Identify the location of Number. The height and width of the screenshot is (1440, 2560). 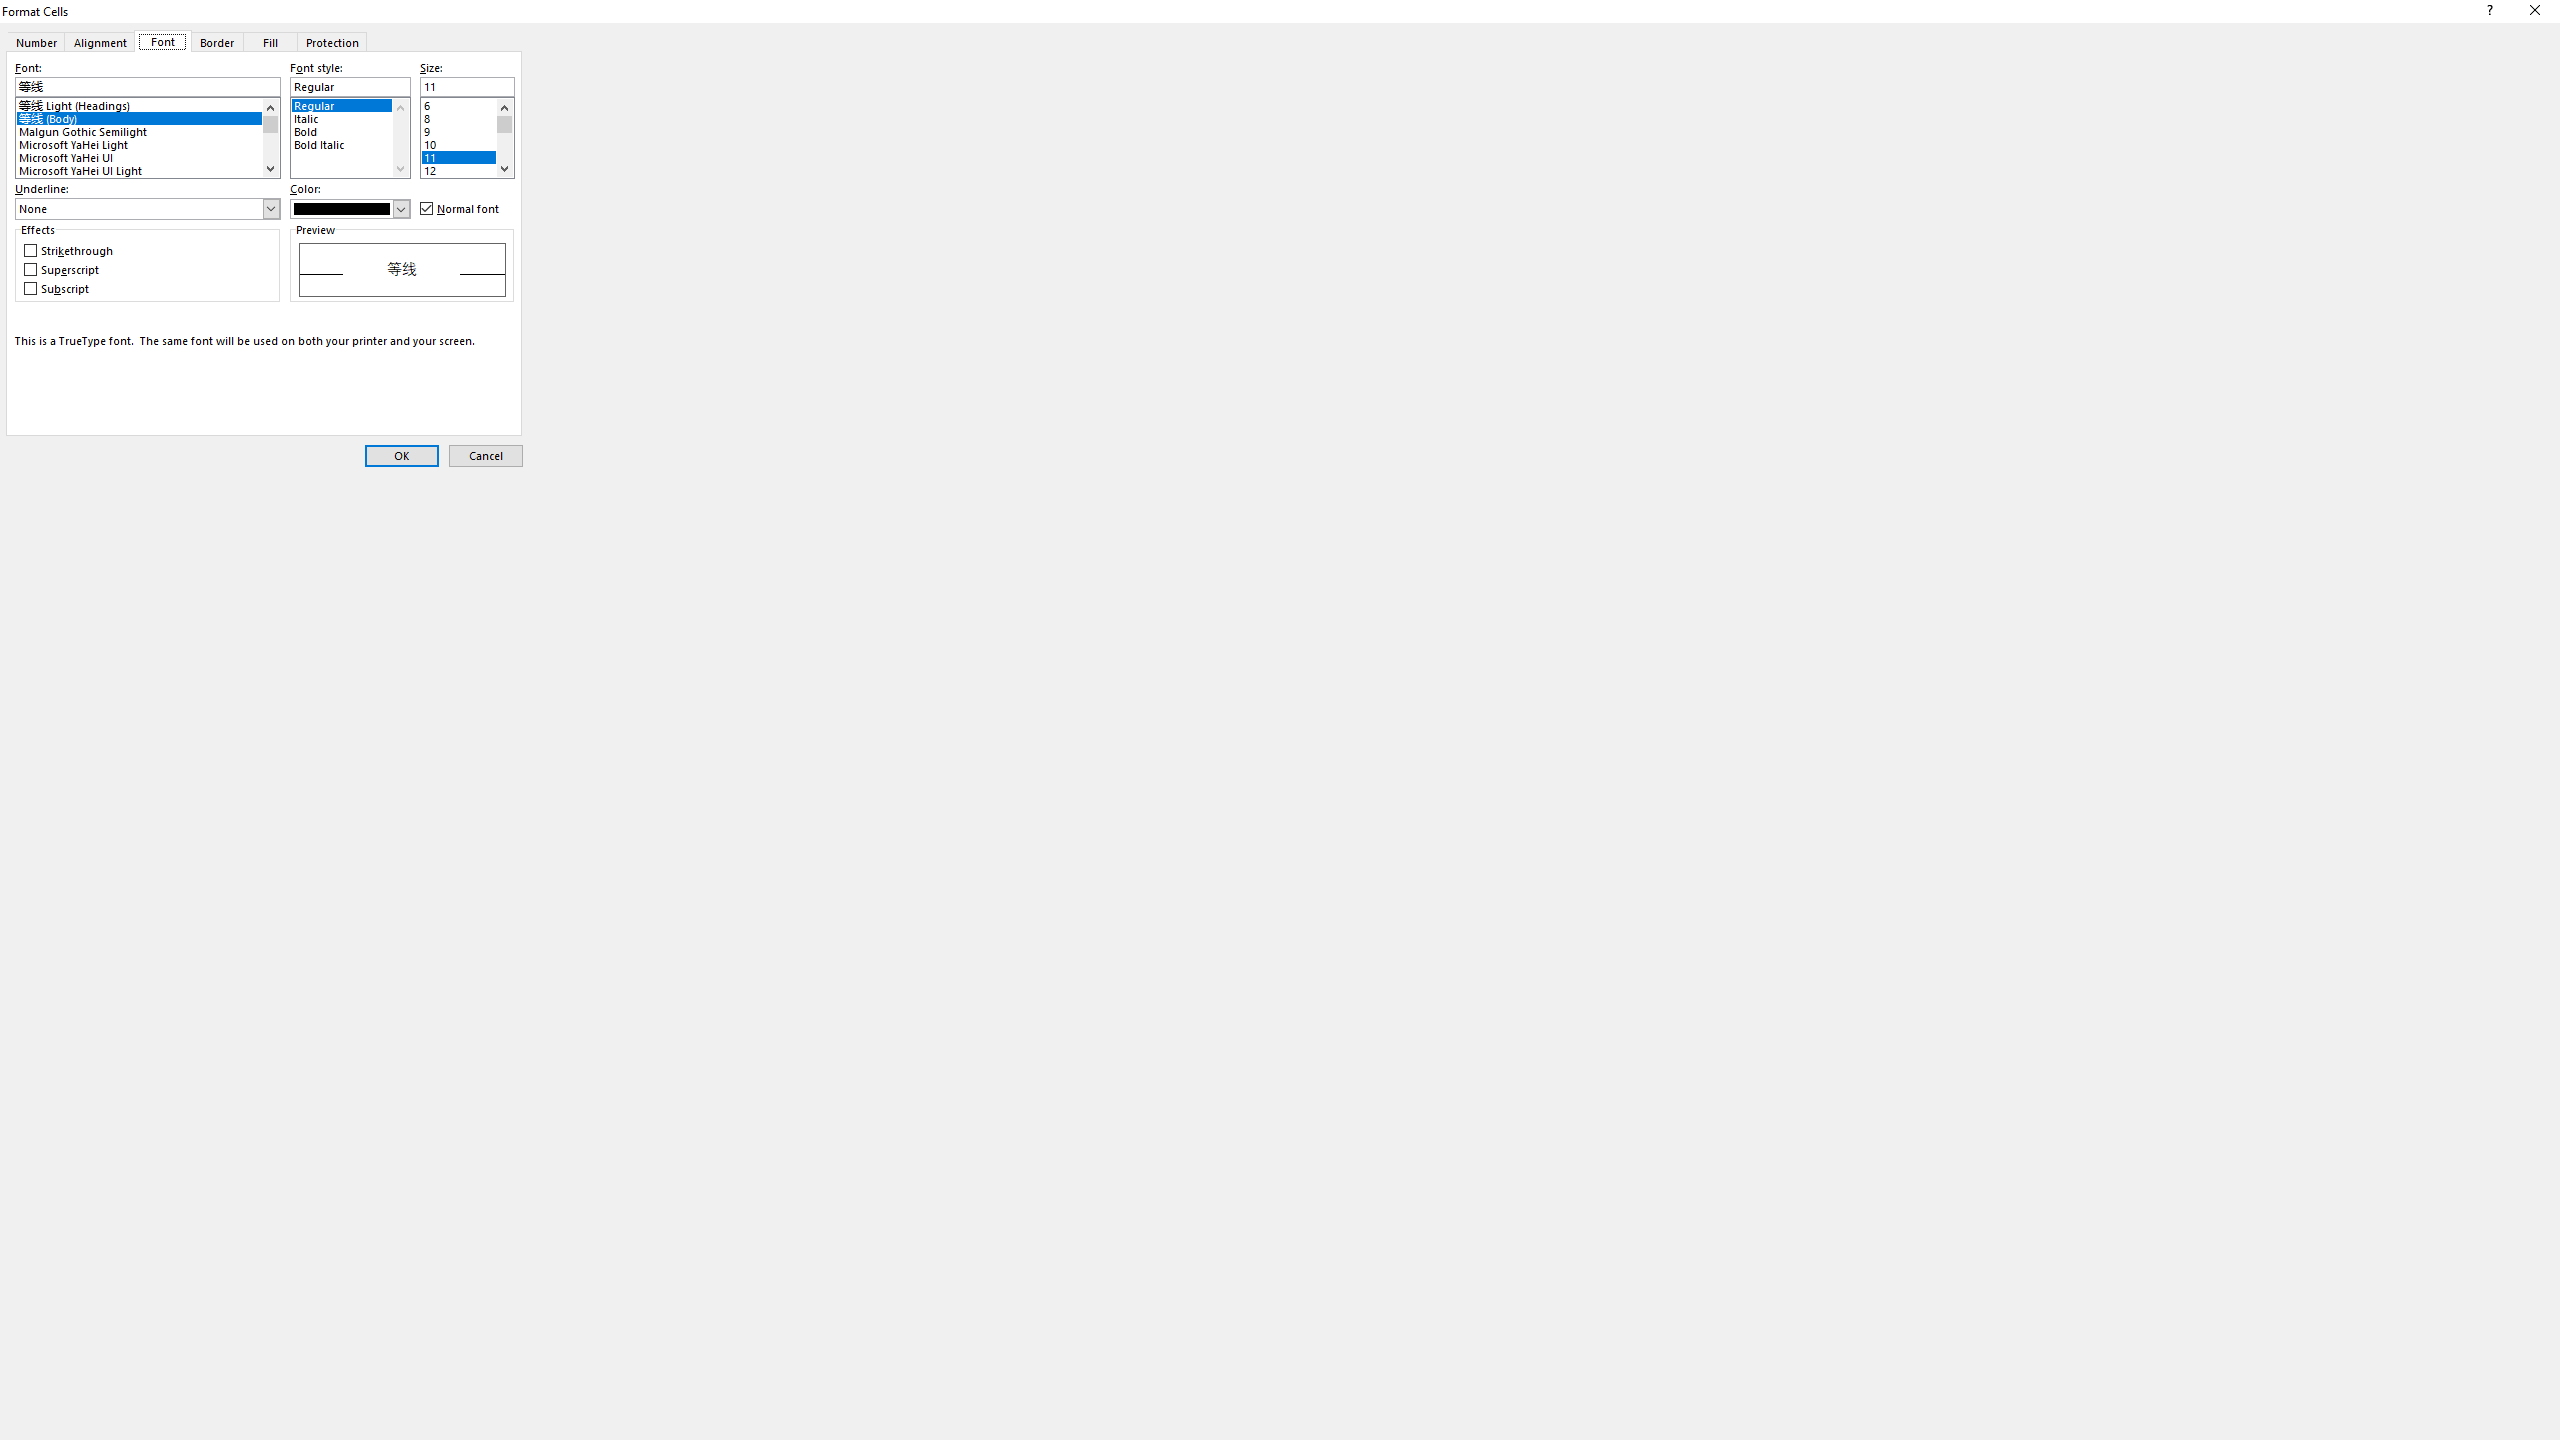
(34, 40).